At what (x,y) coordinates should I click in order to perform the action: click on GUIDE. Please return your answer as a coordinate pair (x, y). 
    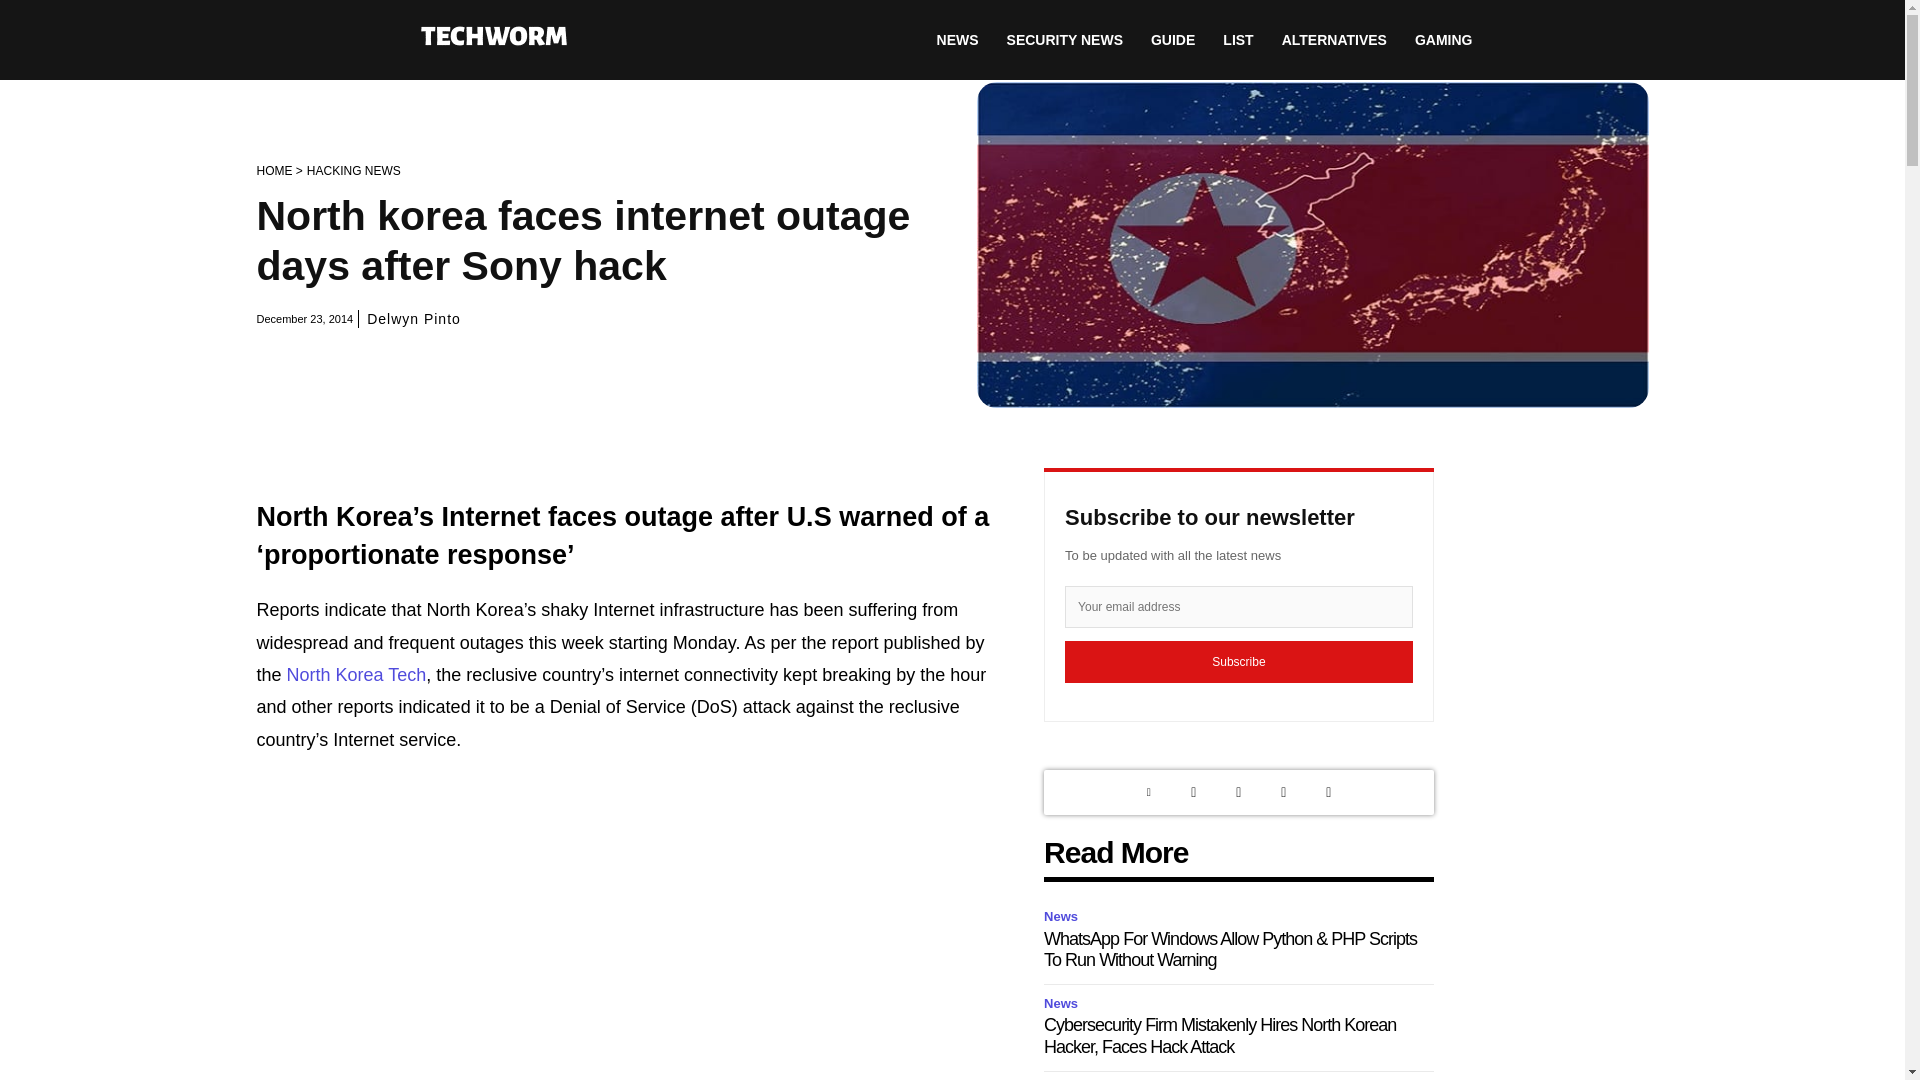
    Looking at the image, I should click on (1172, 40).